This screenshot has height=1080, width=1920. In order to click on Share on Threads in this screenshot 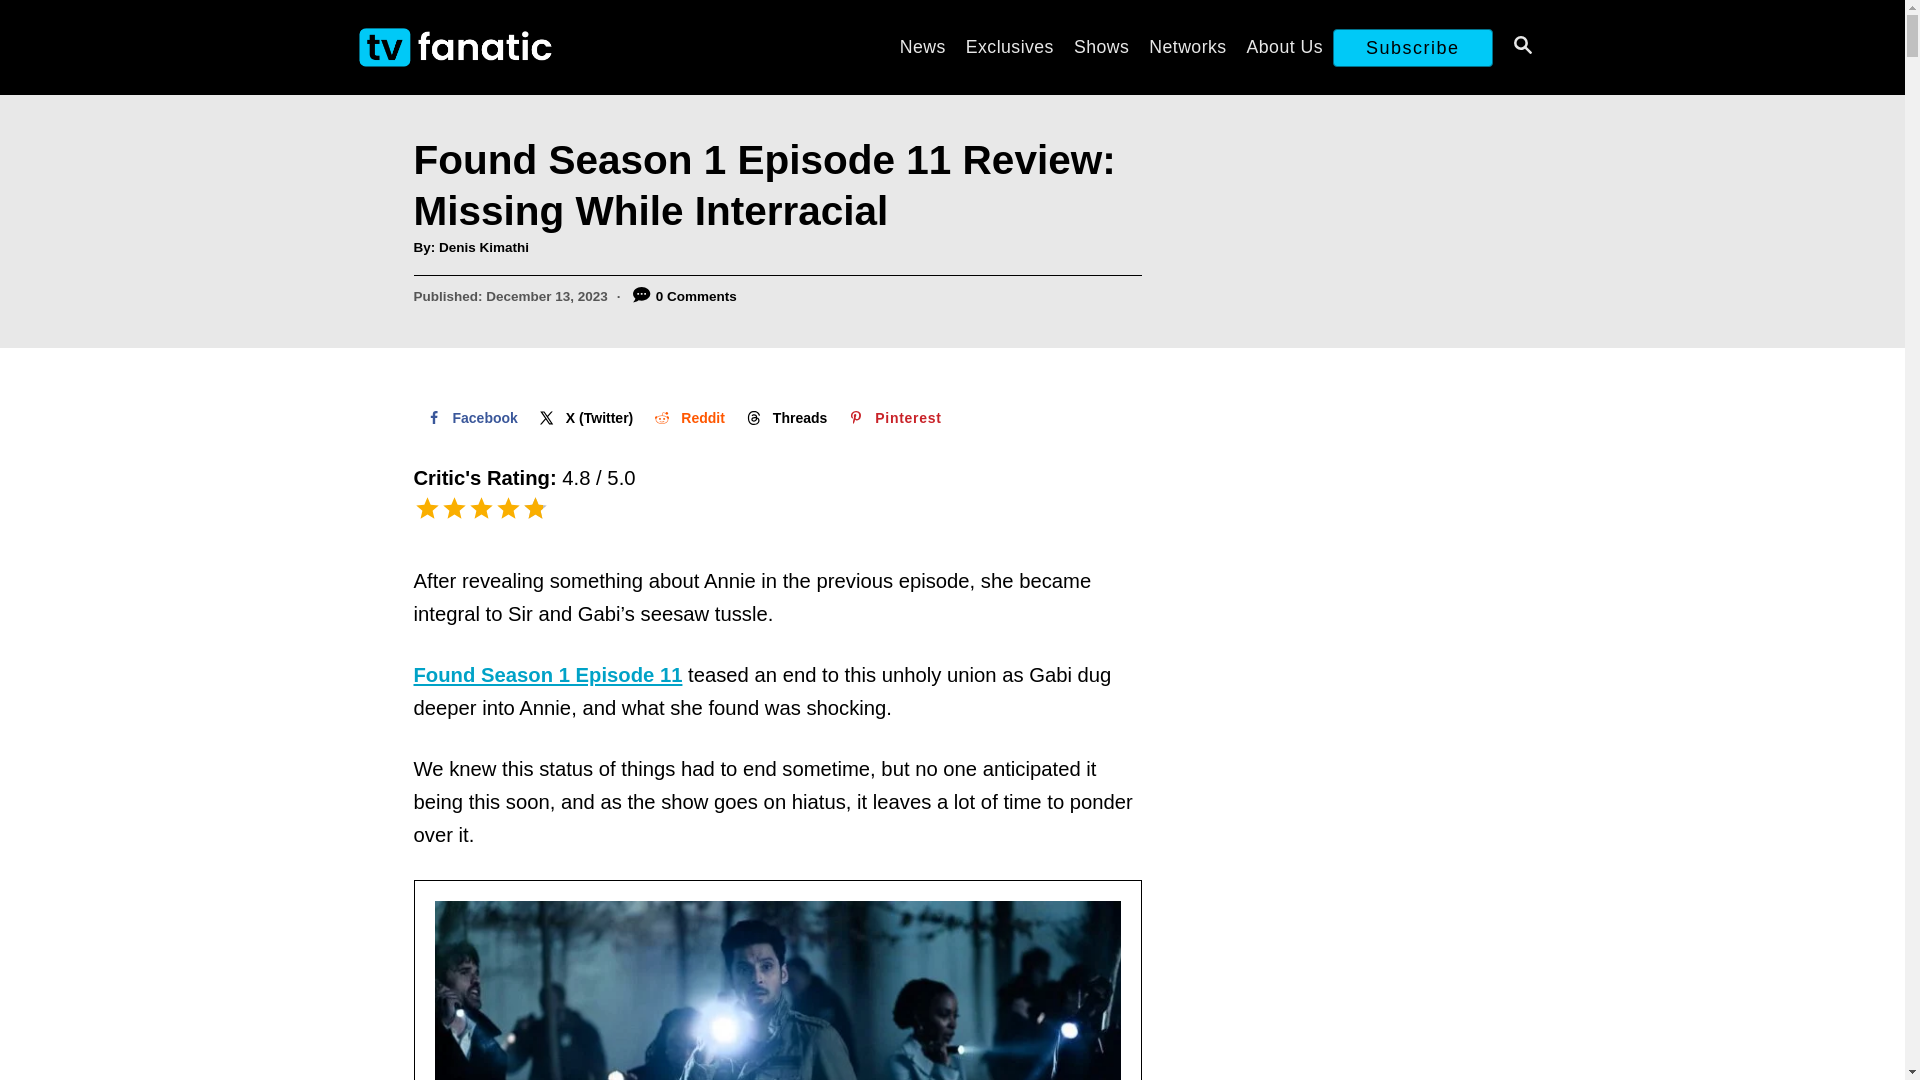, I will do `click(784, 418)`.